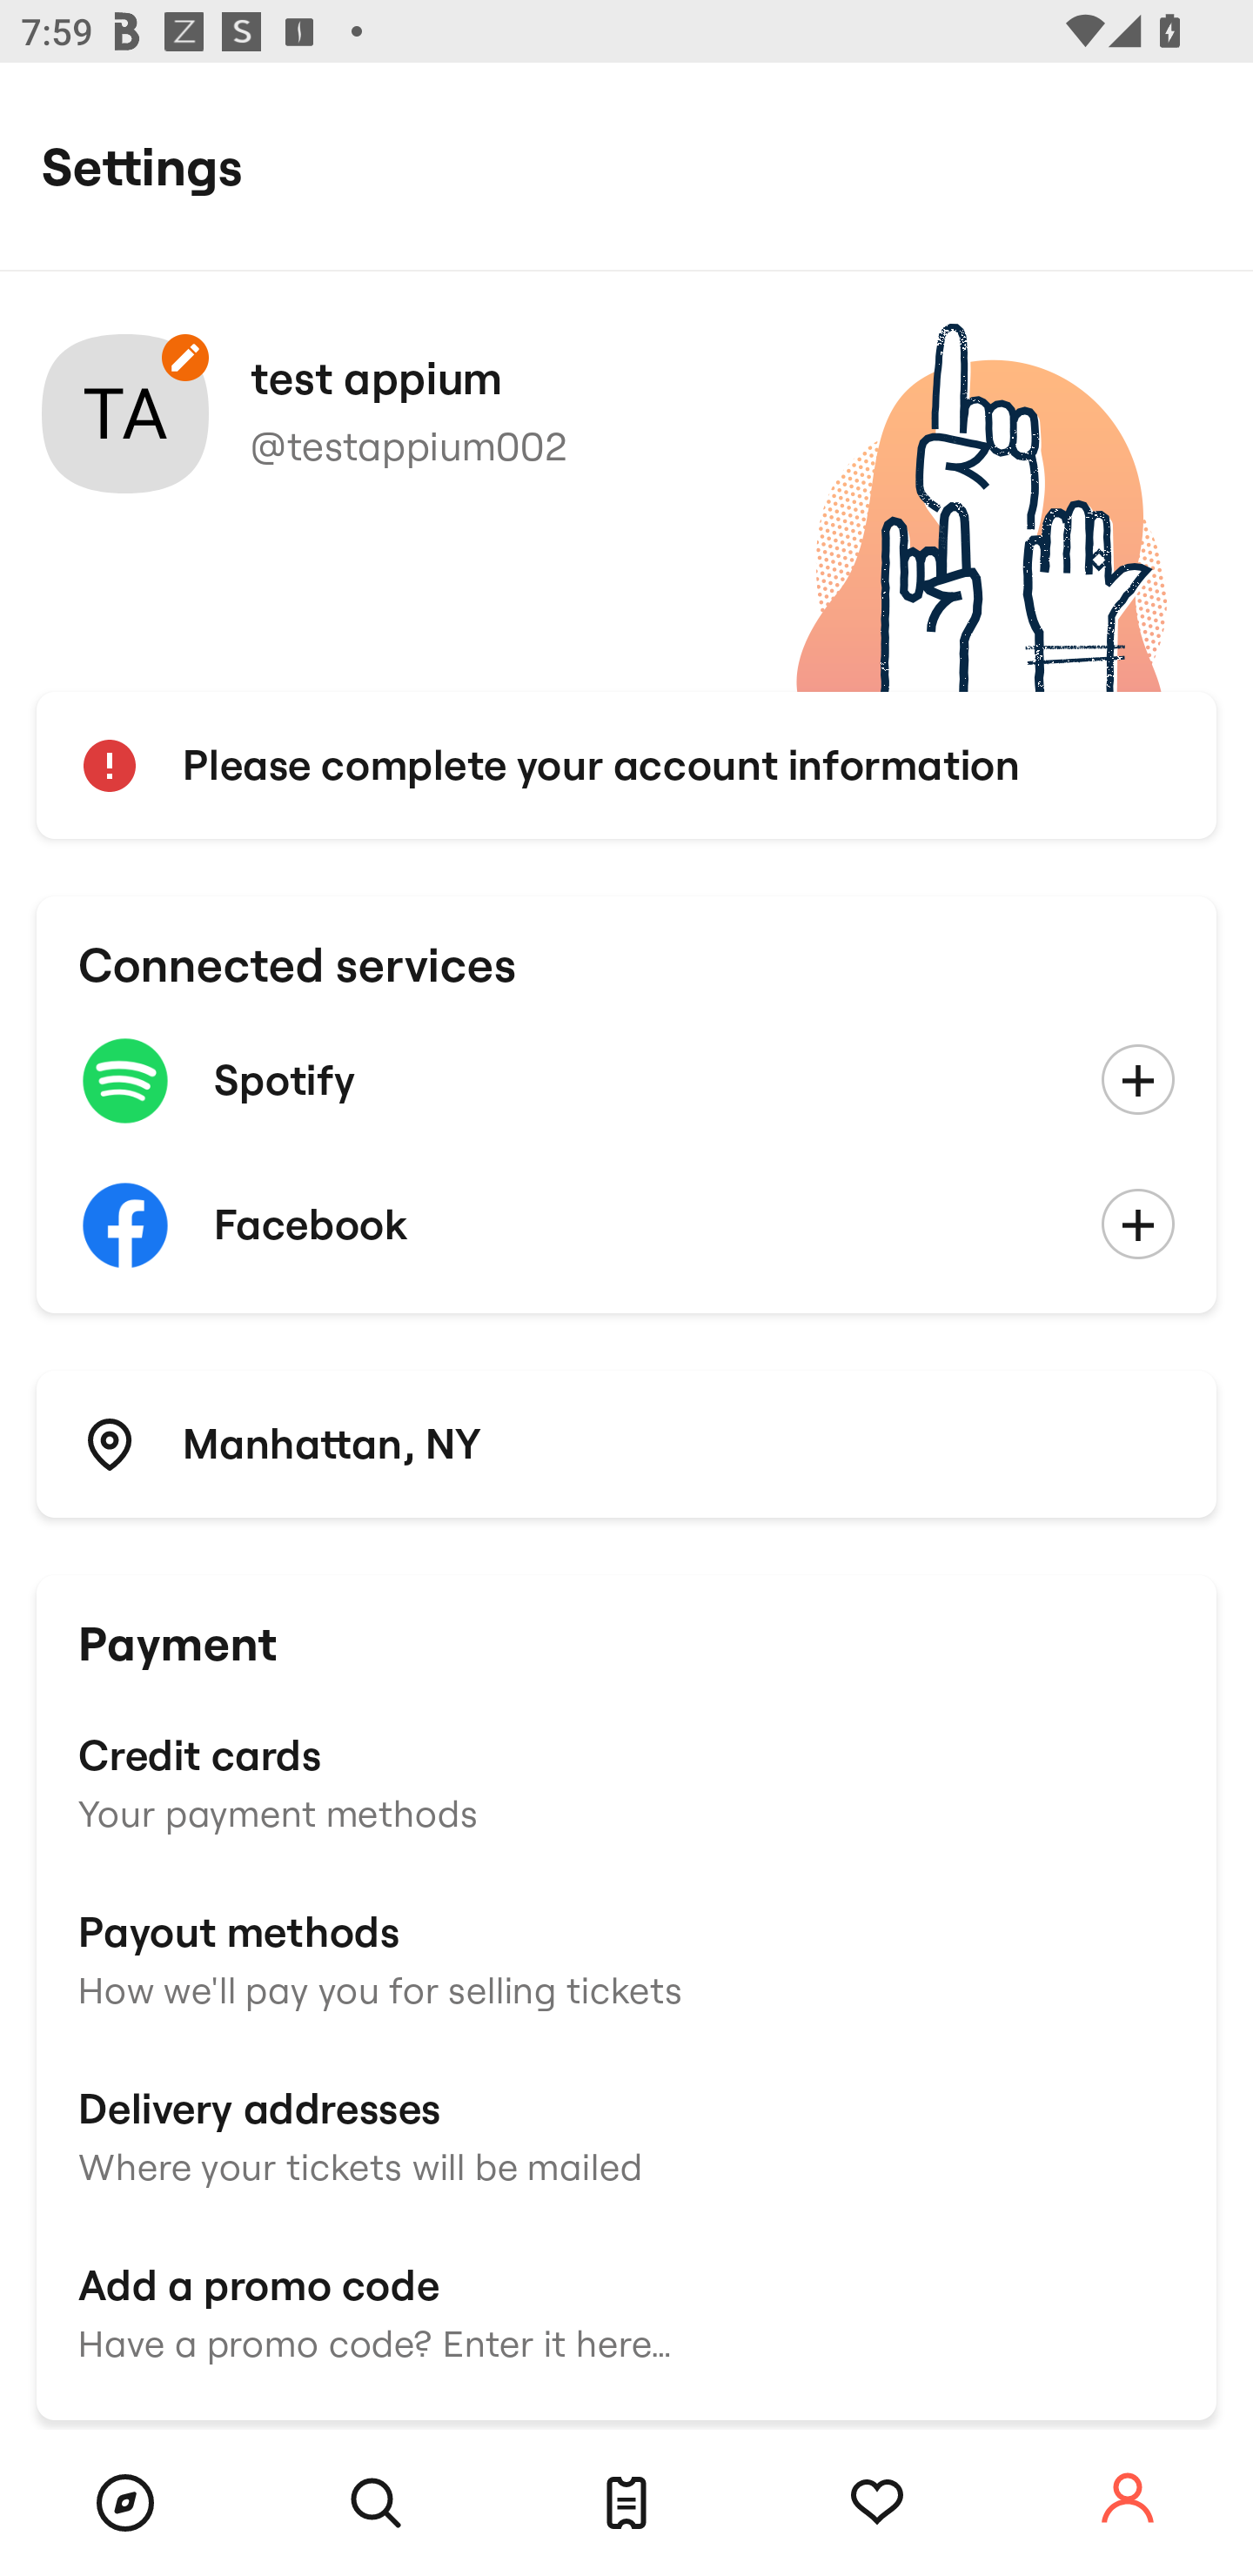 This screenshot has height=2576, width=1253. I want to click on Browse, so click(125, 2503).